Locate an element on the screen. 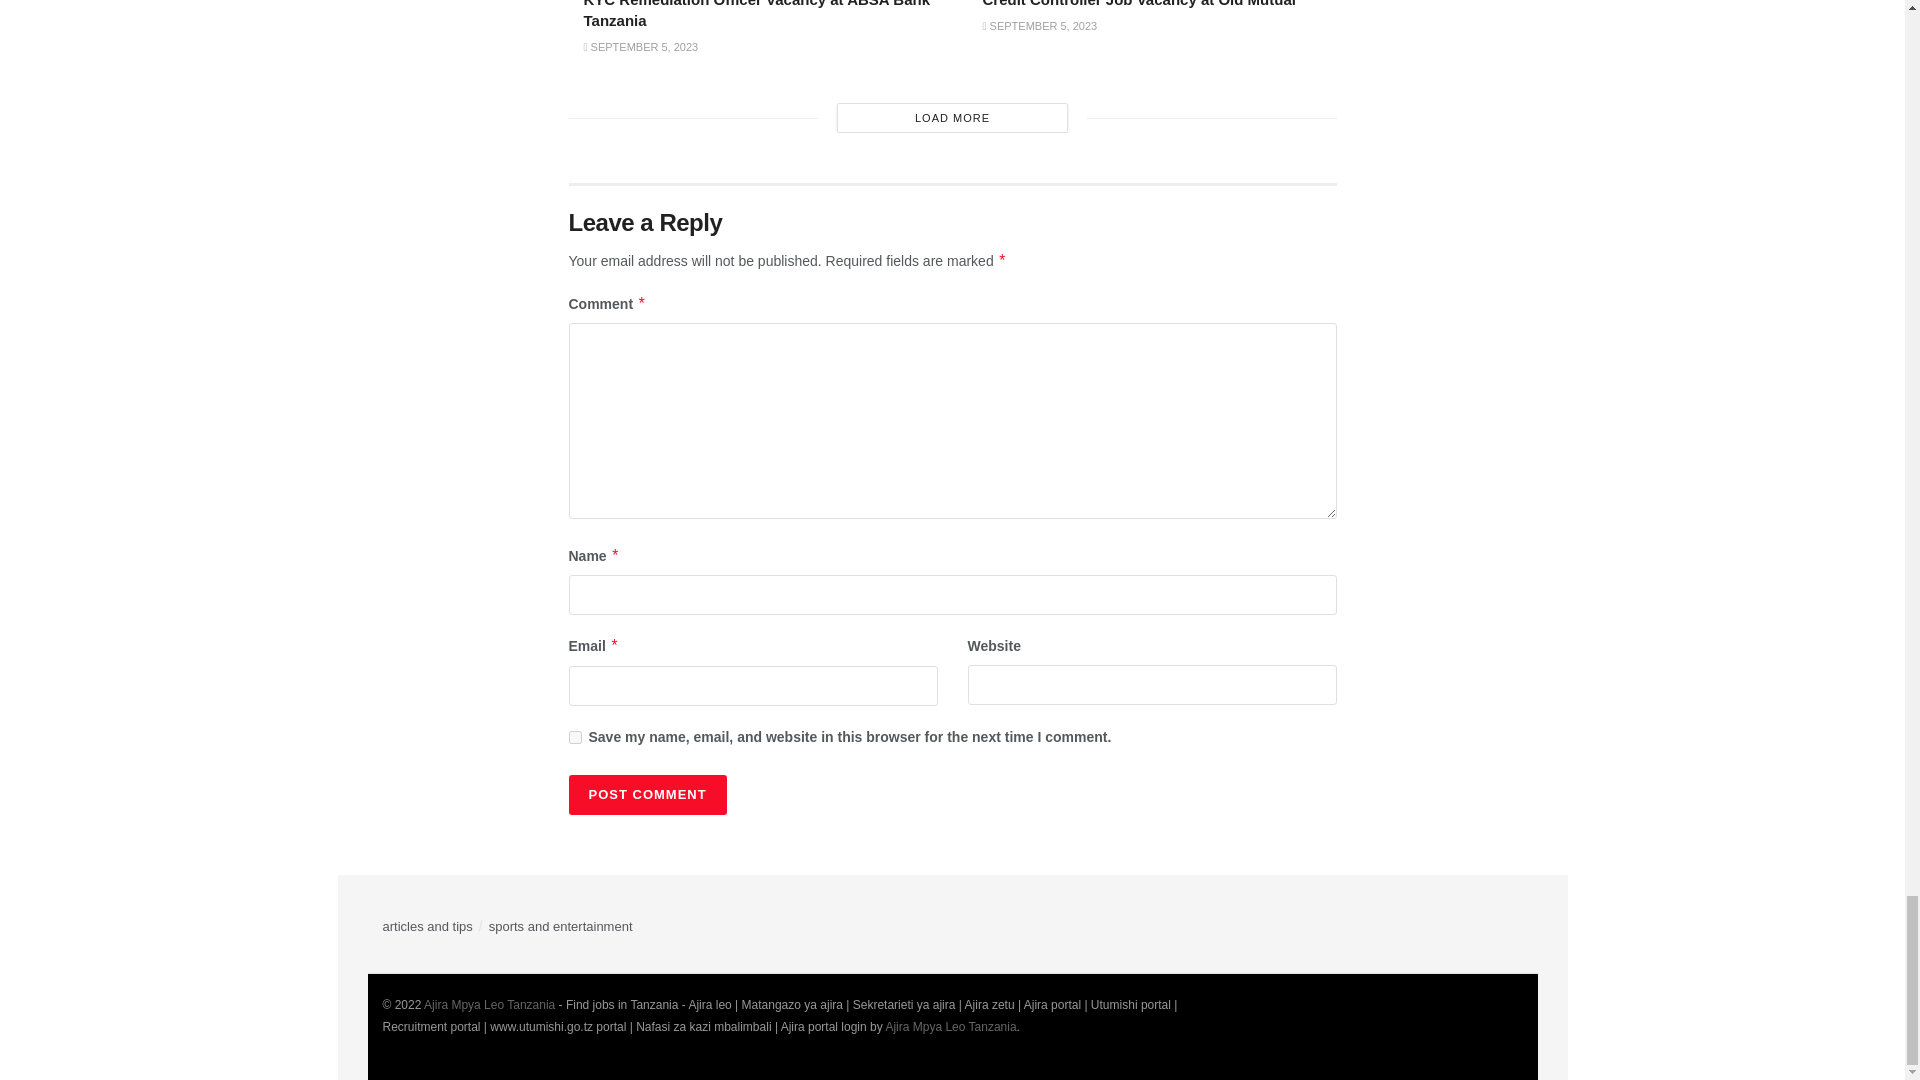 The image size is (1920, 1080). Post Comment is located at coordinates (646, 795).